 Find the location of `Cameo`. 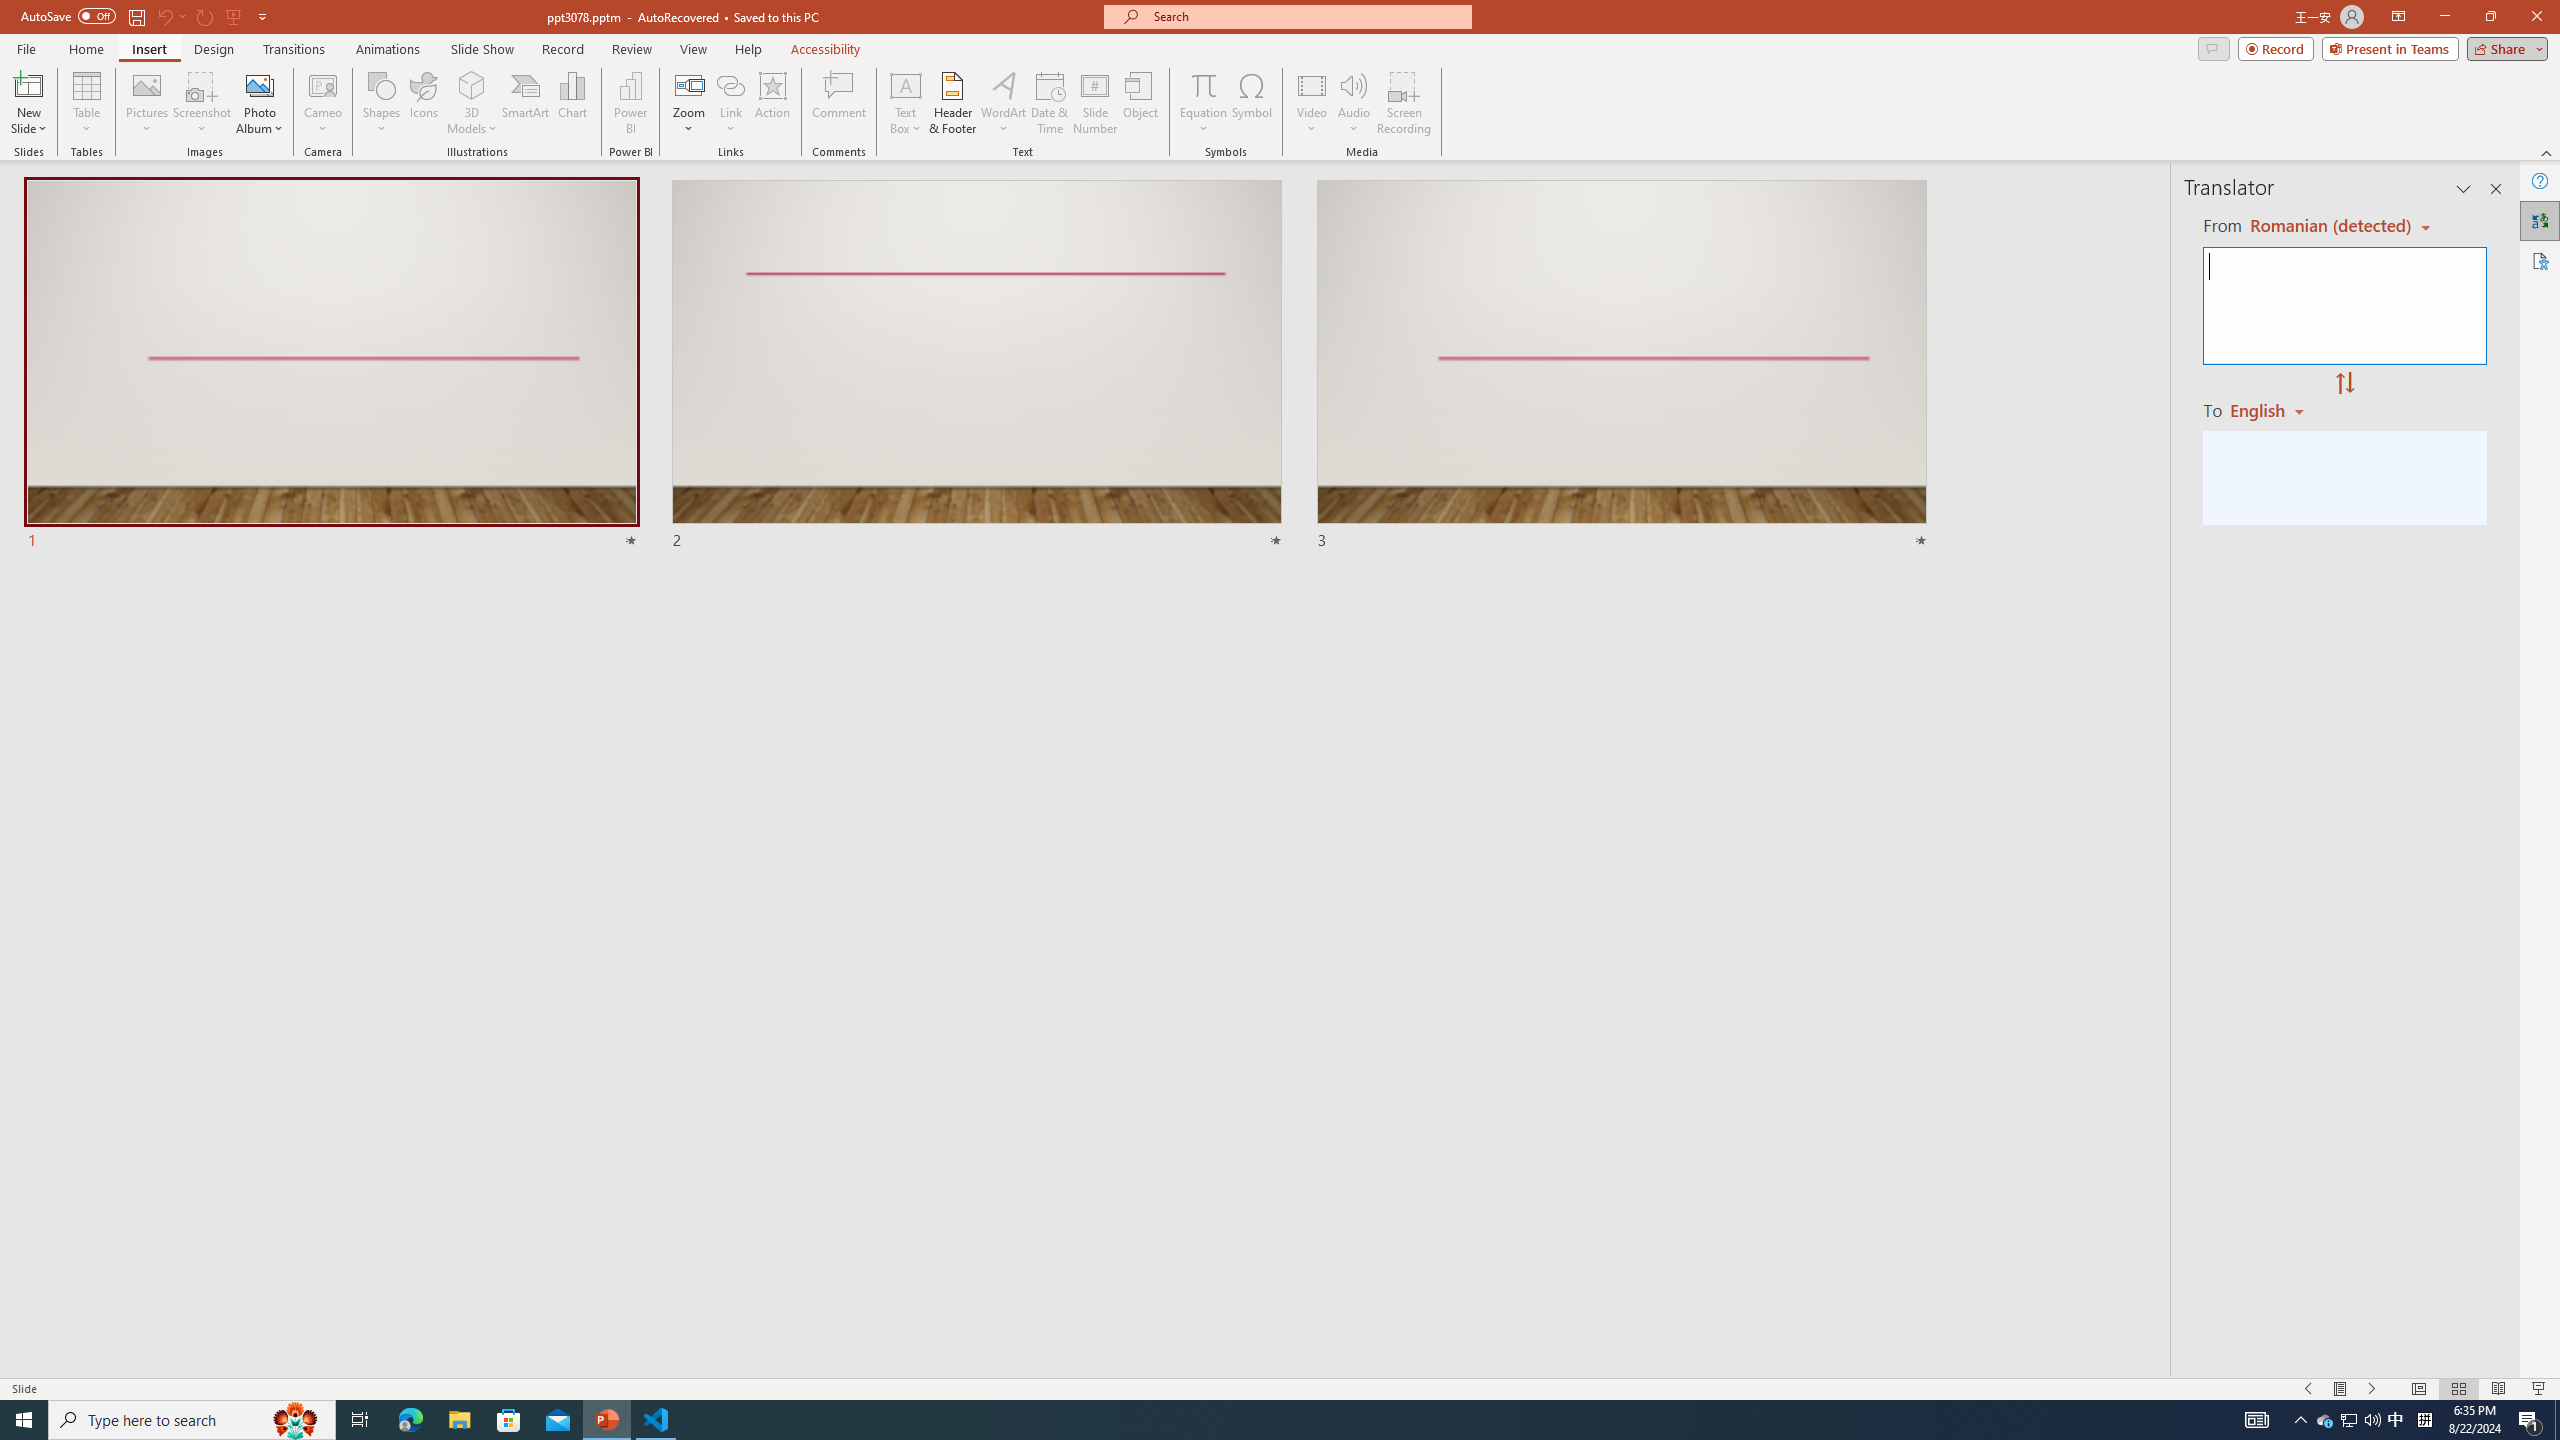

Cameo is located at coordinates (324, 85).